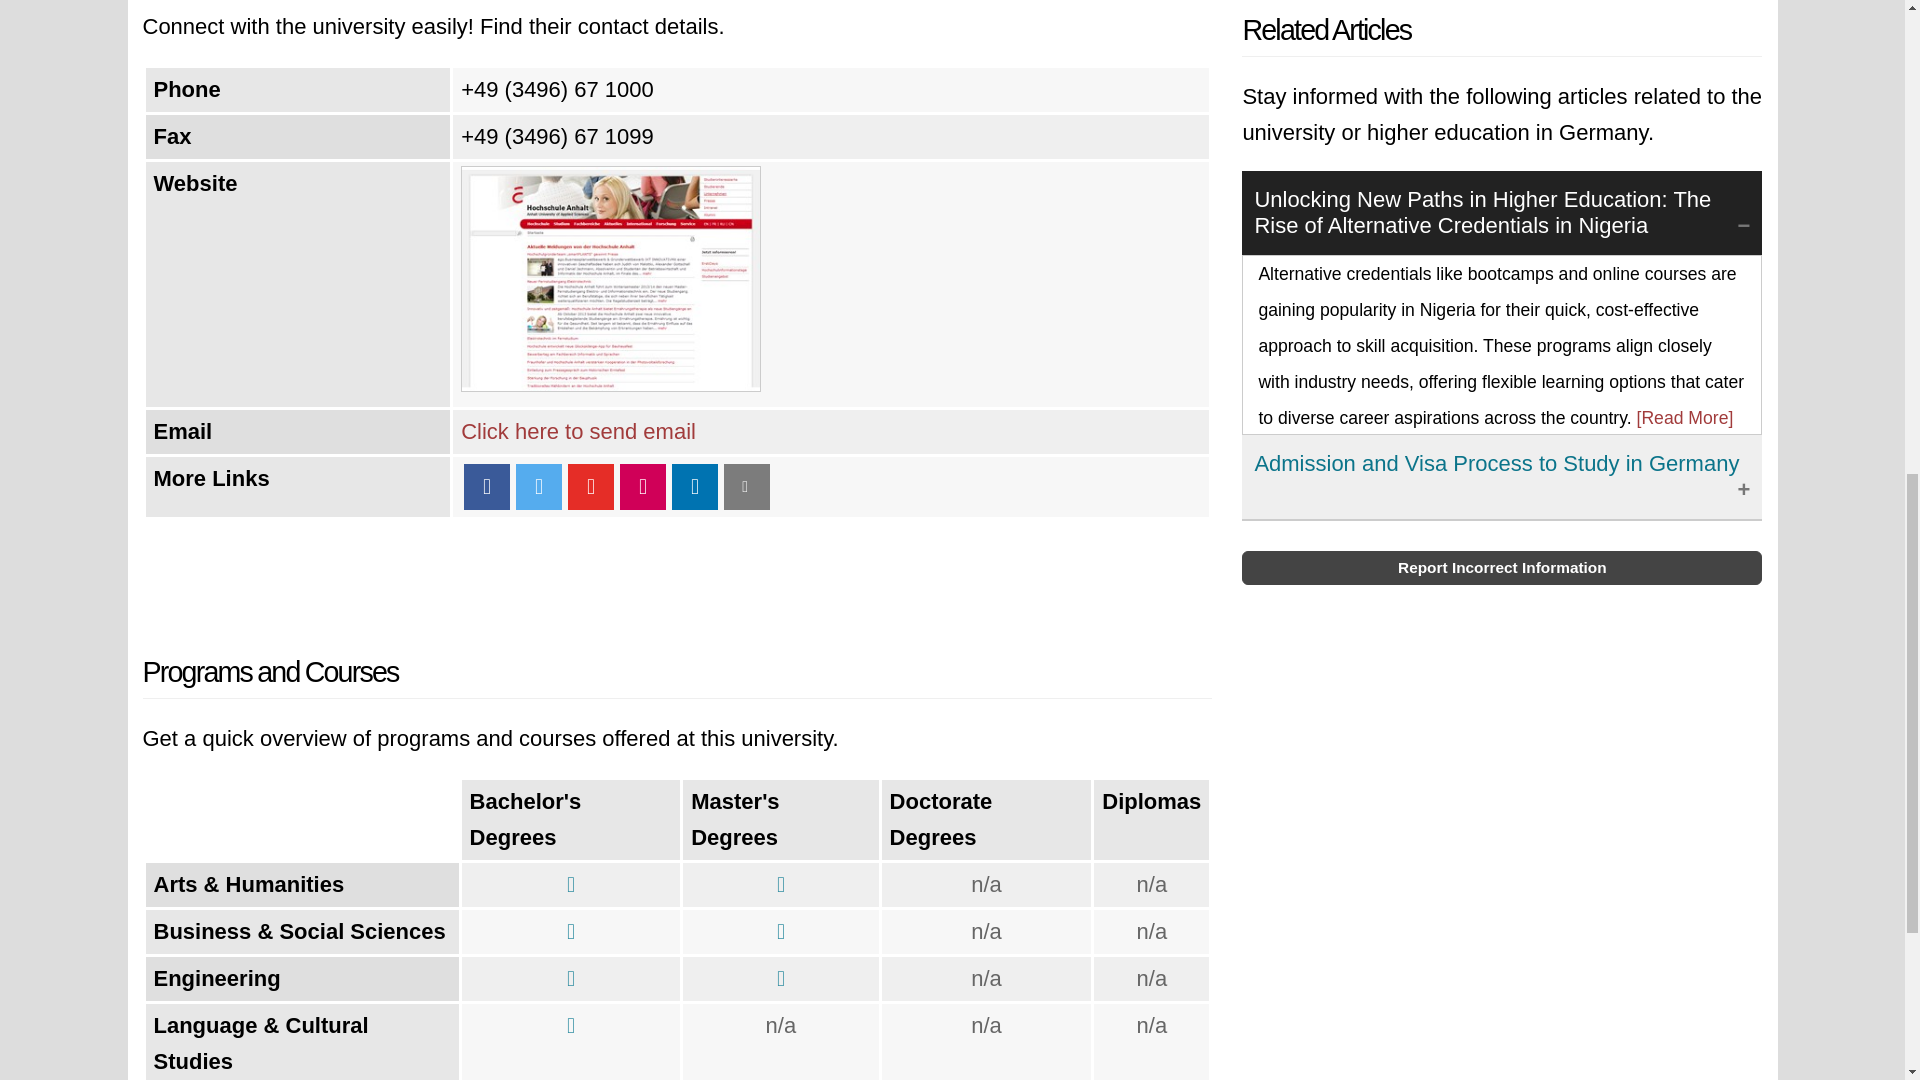 This screenshot has height=1080, width=1920. I want to click on Click here to send email, so click(578, 431).